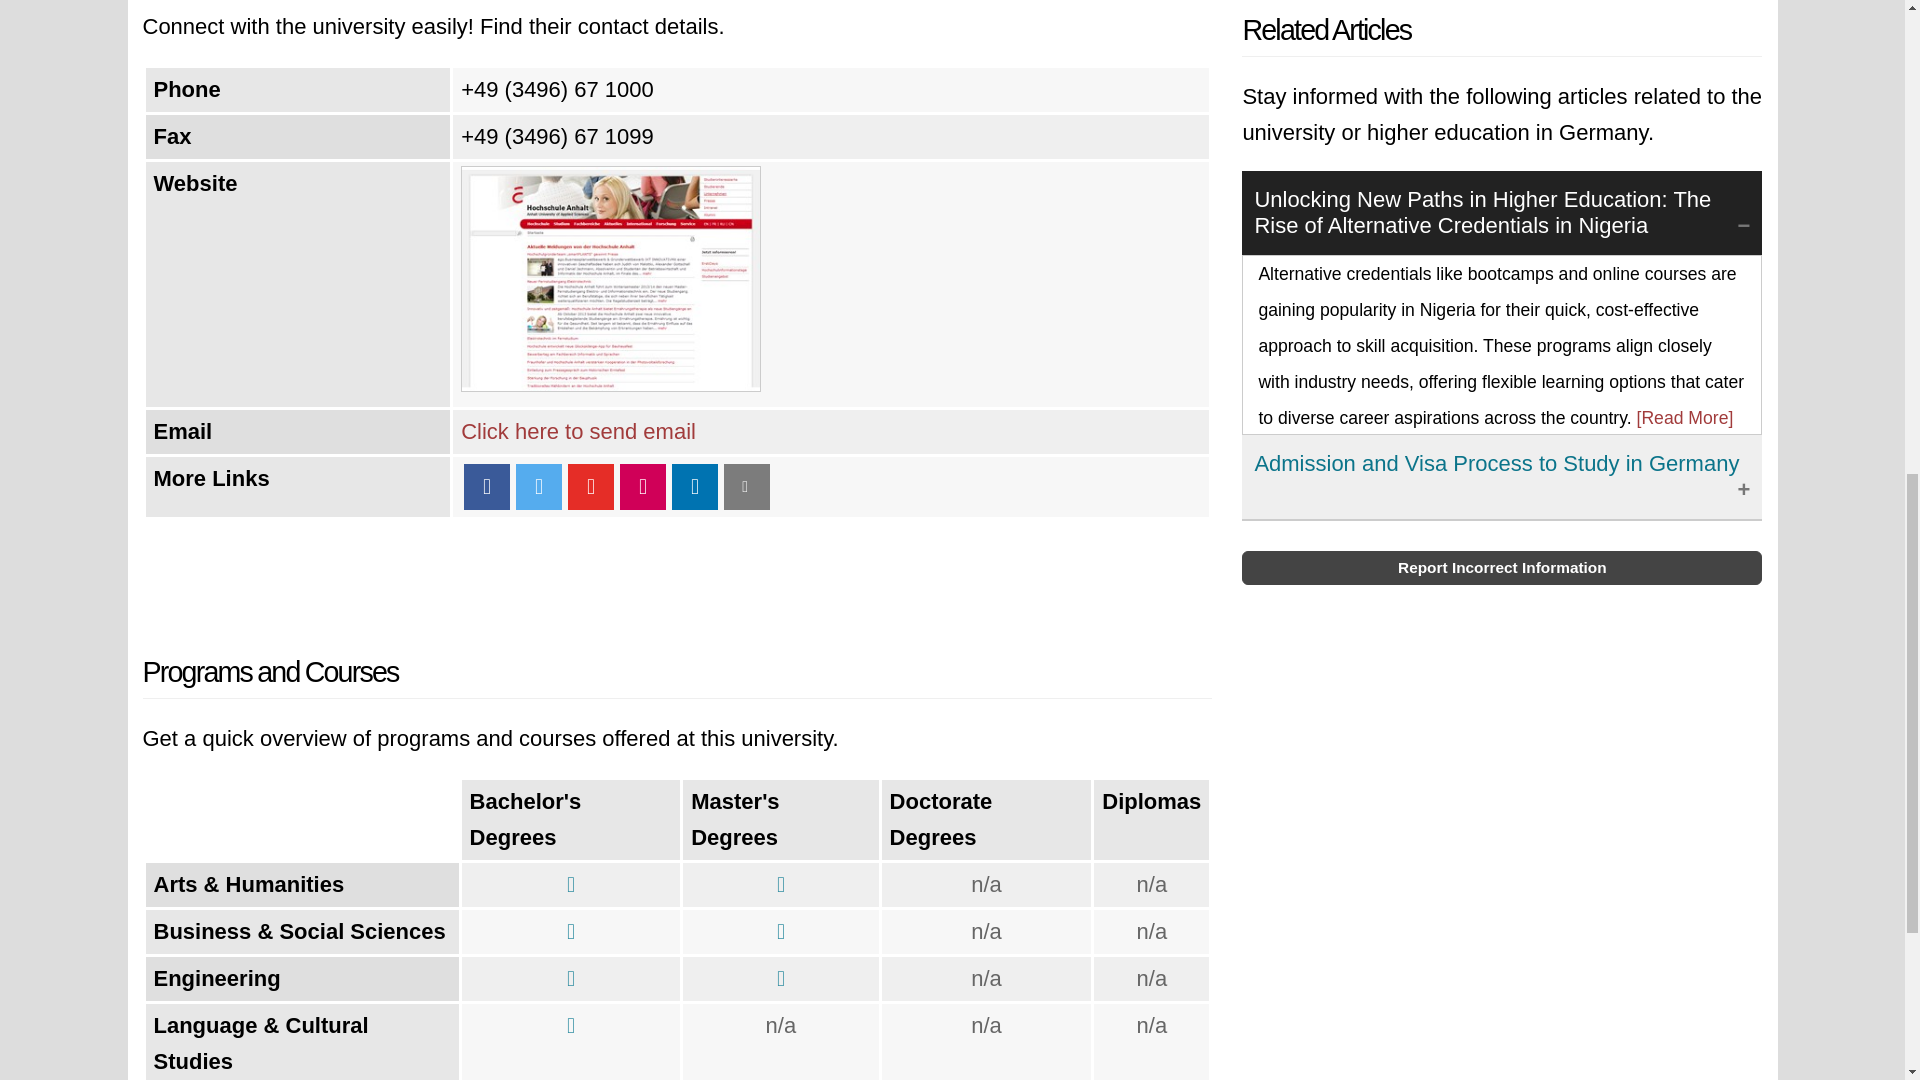 This screenshot has height=1080, width=1920. I want to click on Click here to send email, so click(578, 431).